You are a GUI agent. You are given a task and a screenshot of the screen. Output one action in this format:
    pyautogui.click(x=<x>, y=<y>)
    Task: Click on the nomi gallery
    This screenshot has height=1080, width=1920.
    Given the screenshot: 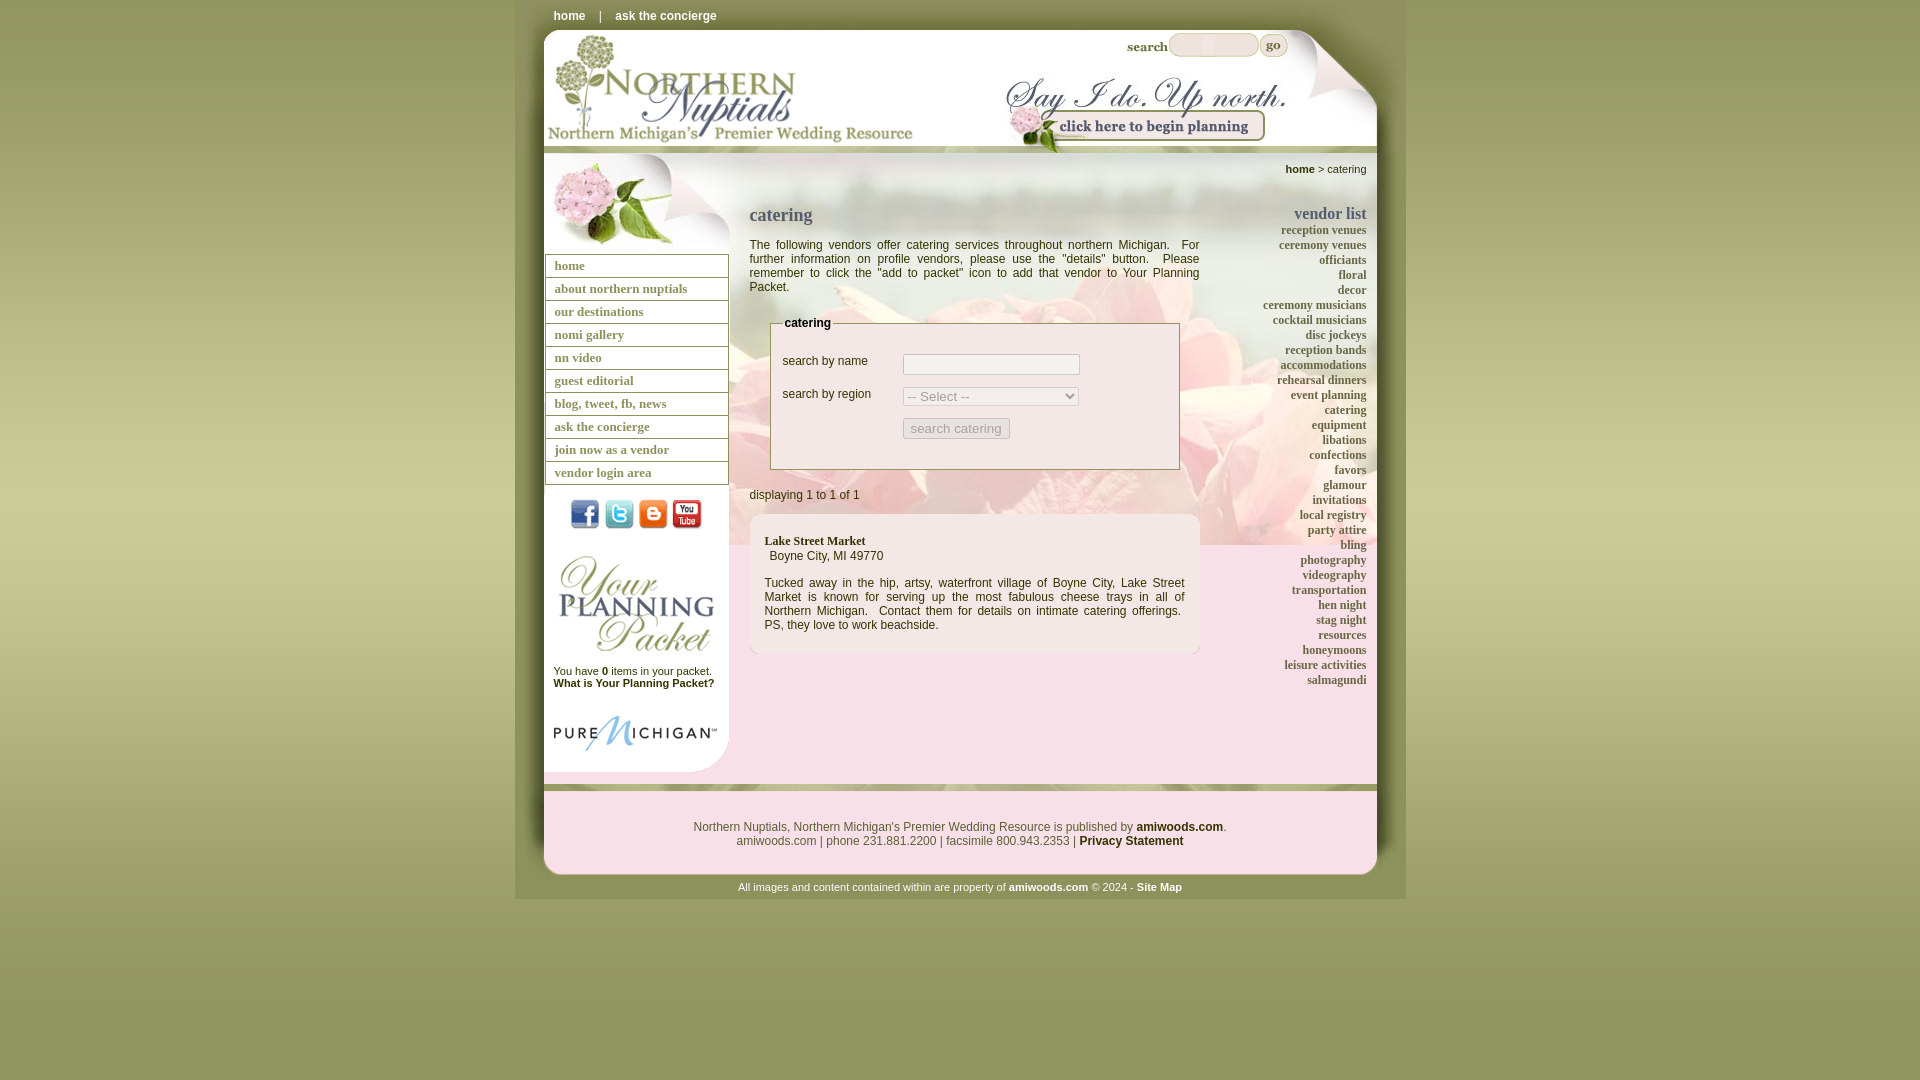 What is the action you would take?
    pyautogui.click(x=635, y=334)
    